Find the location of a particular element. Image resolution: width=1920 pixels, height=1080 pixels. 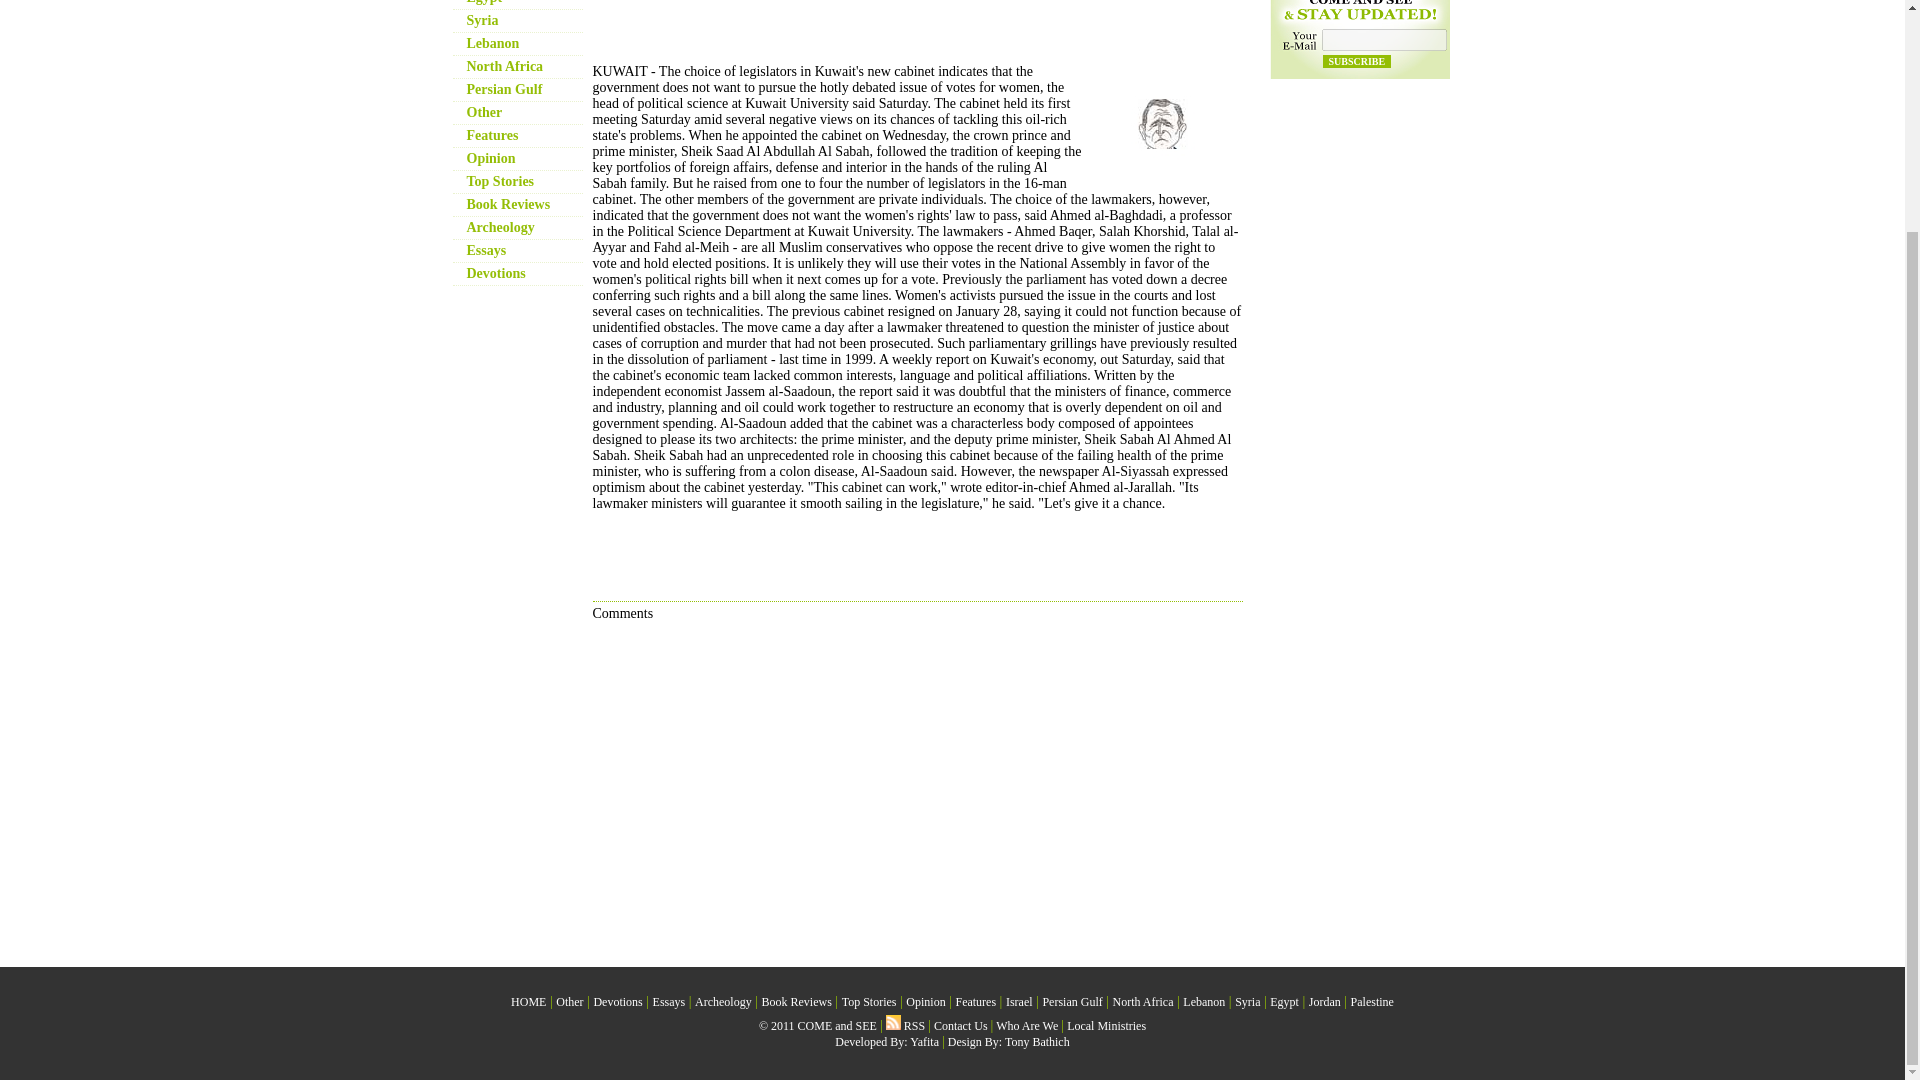

SUBSCRIBE is located at coordinates (1356, 62).